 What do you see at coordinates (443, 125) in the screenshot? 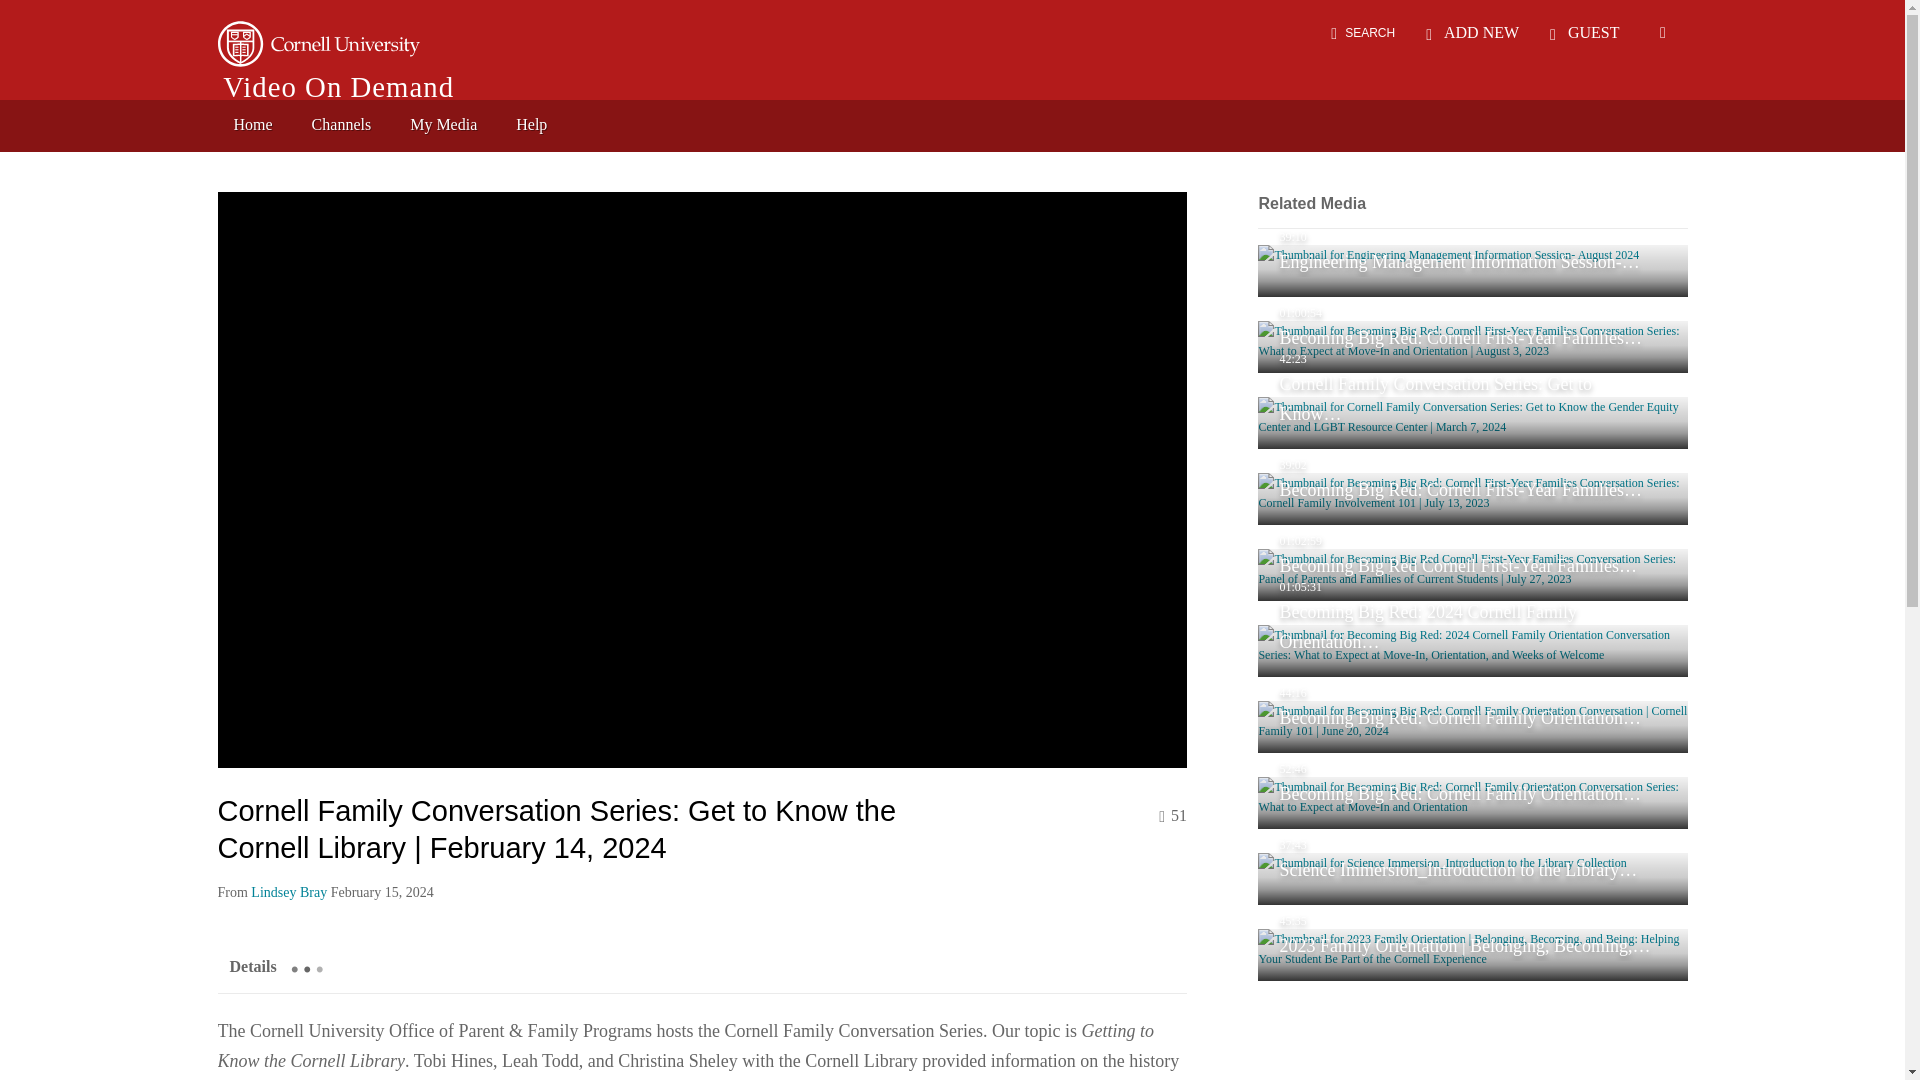
I see `My Media` at bounding box center [443, 125].